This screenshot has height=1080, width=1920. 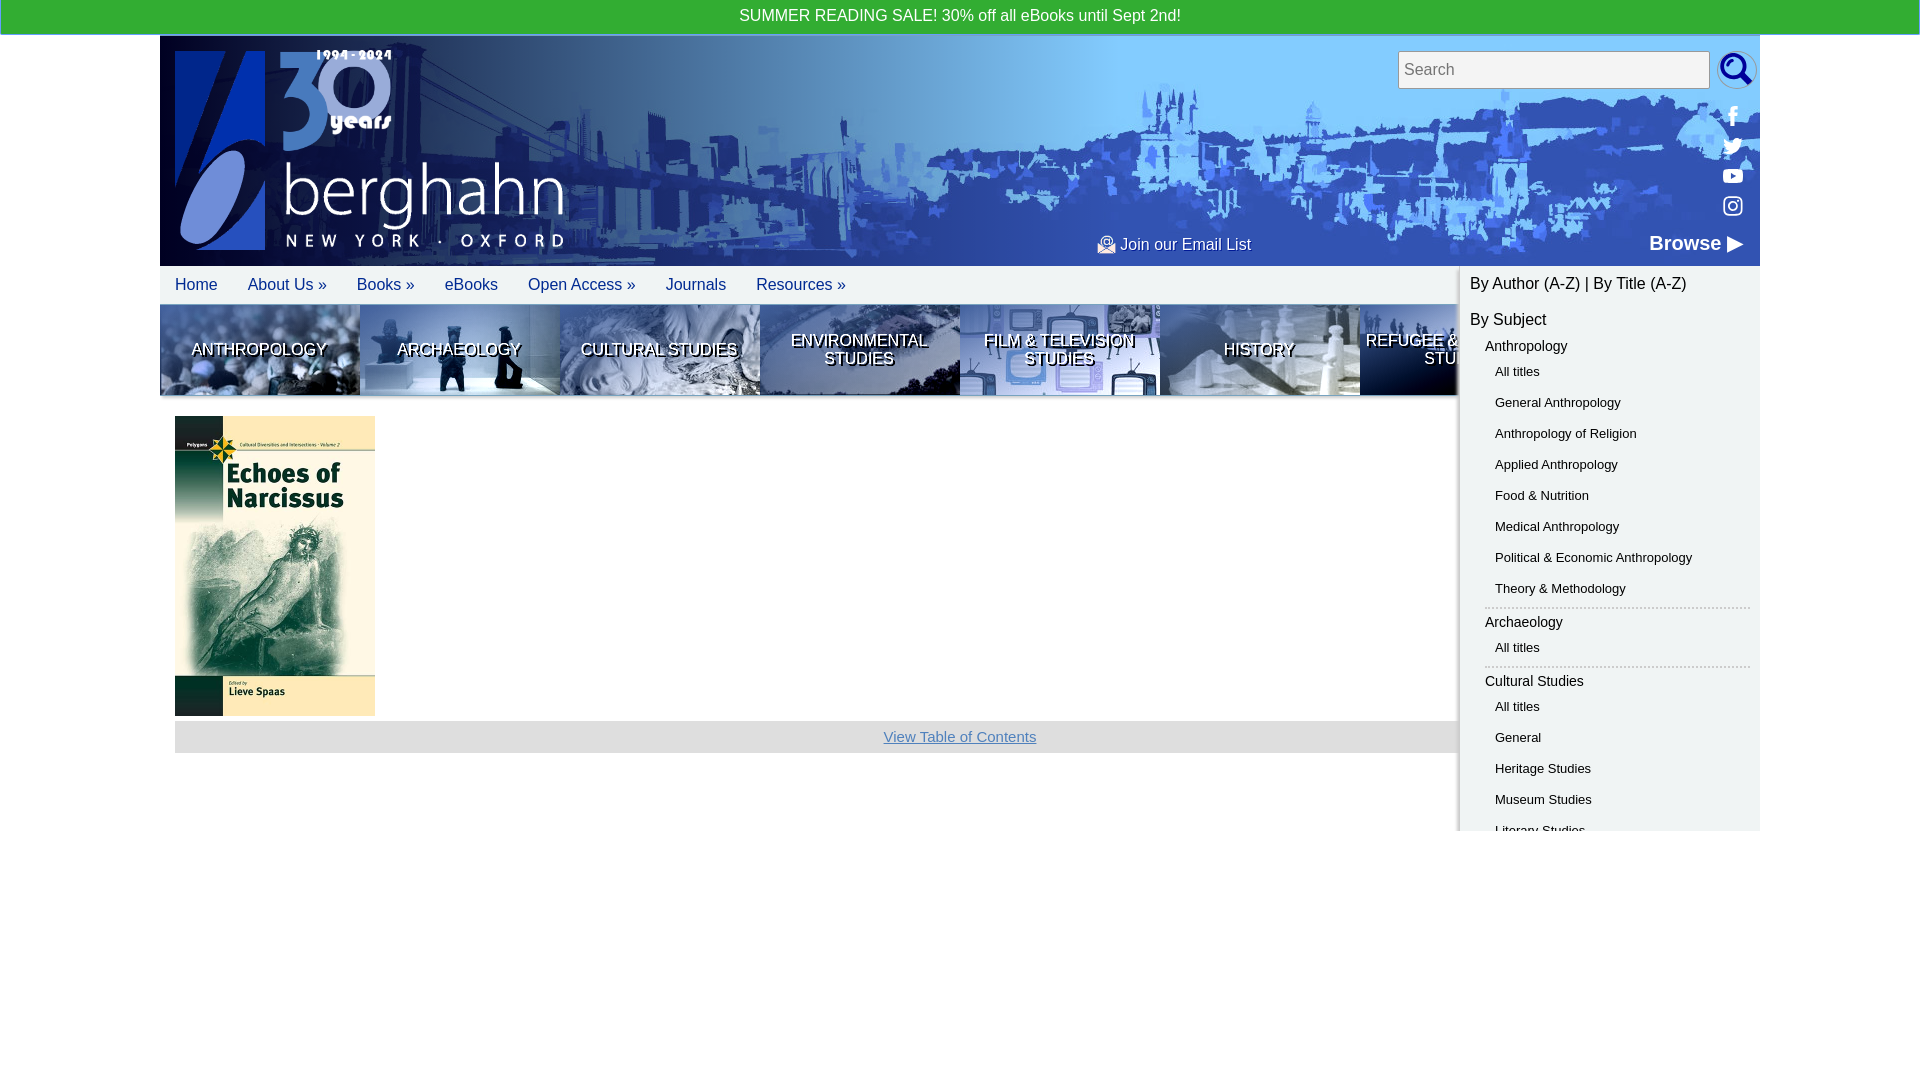 What do you see at coordinates (1508, 320) in the screenshot?
I see `By Subject` at bounding box center [1508, 320].